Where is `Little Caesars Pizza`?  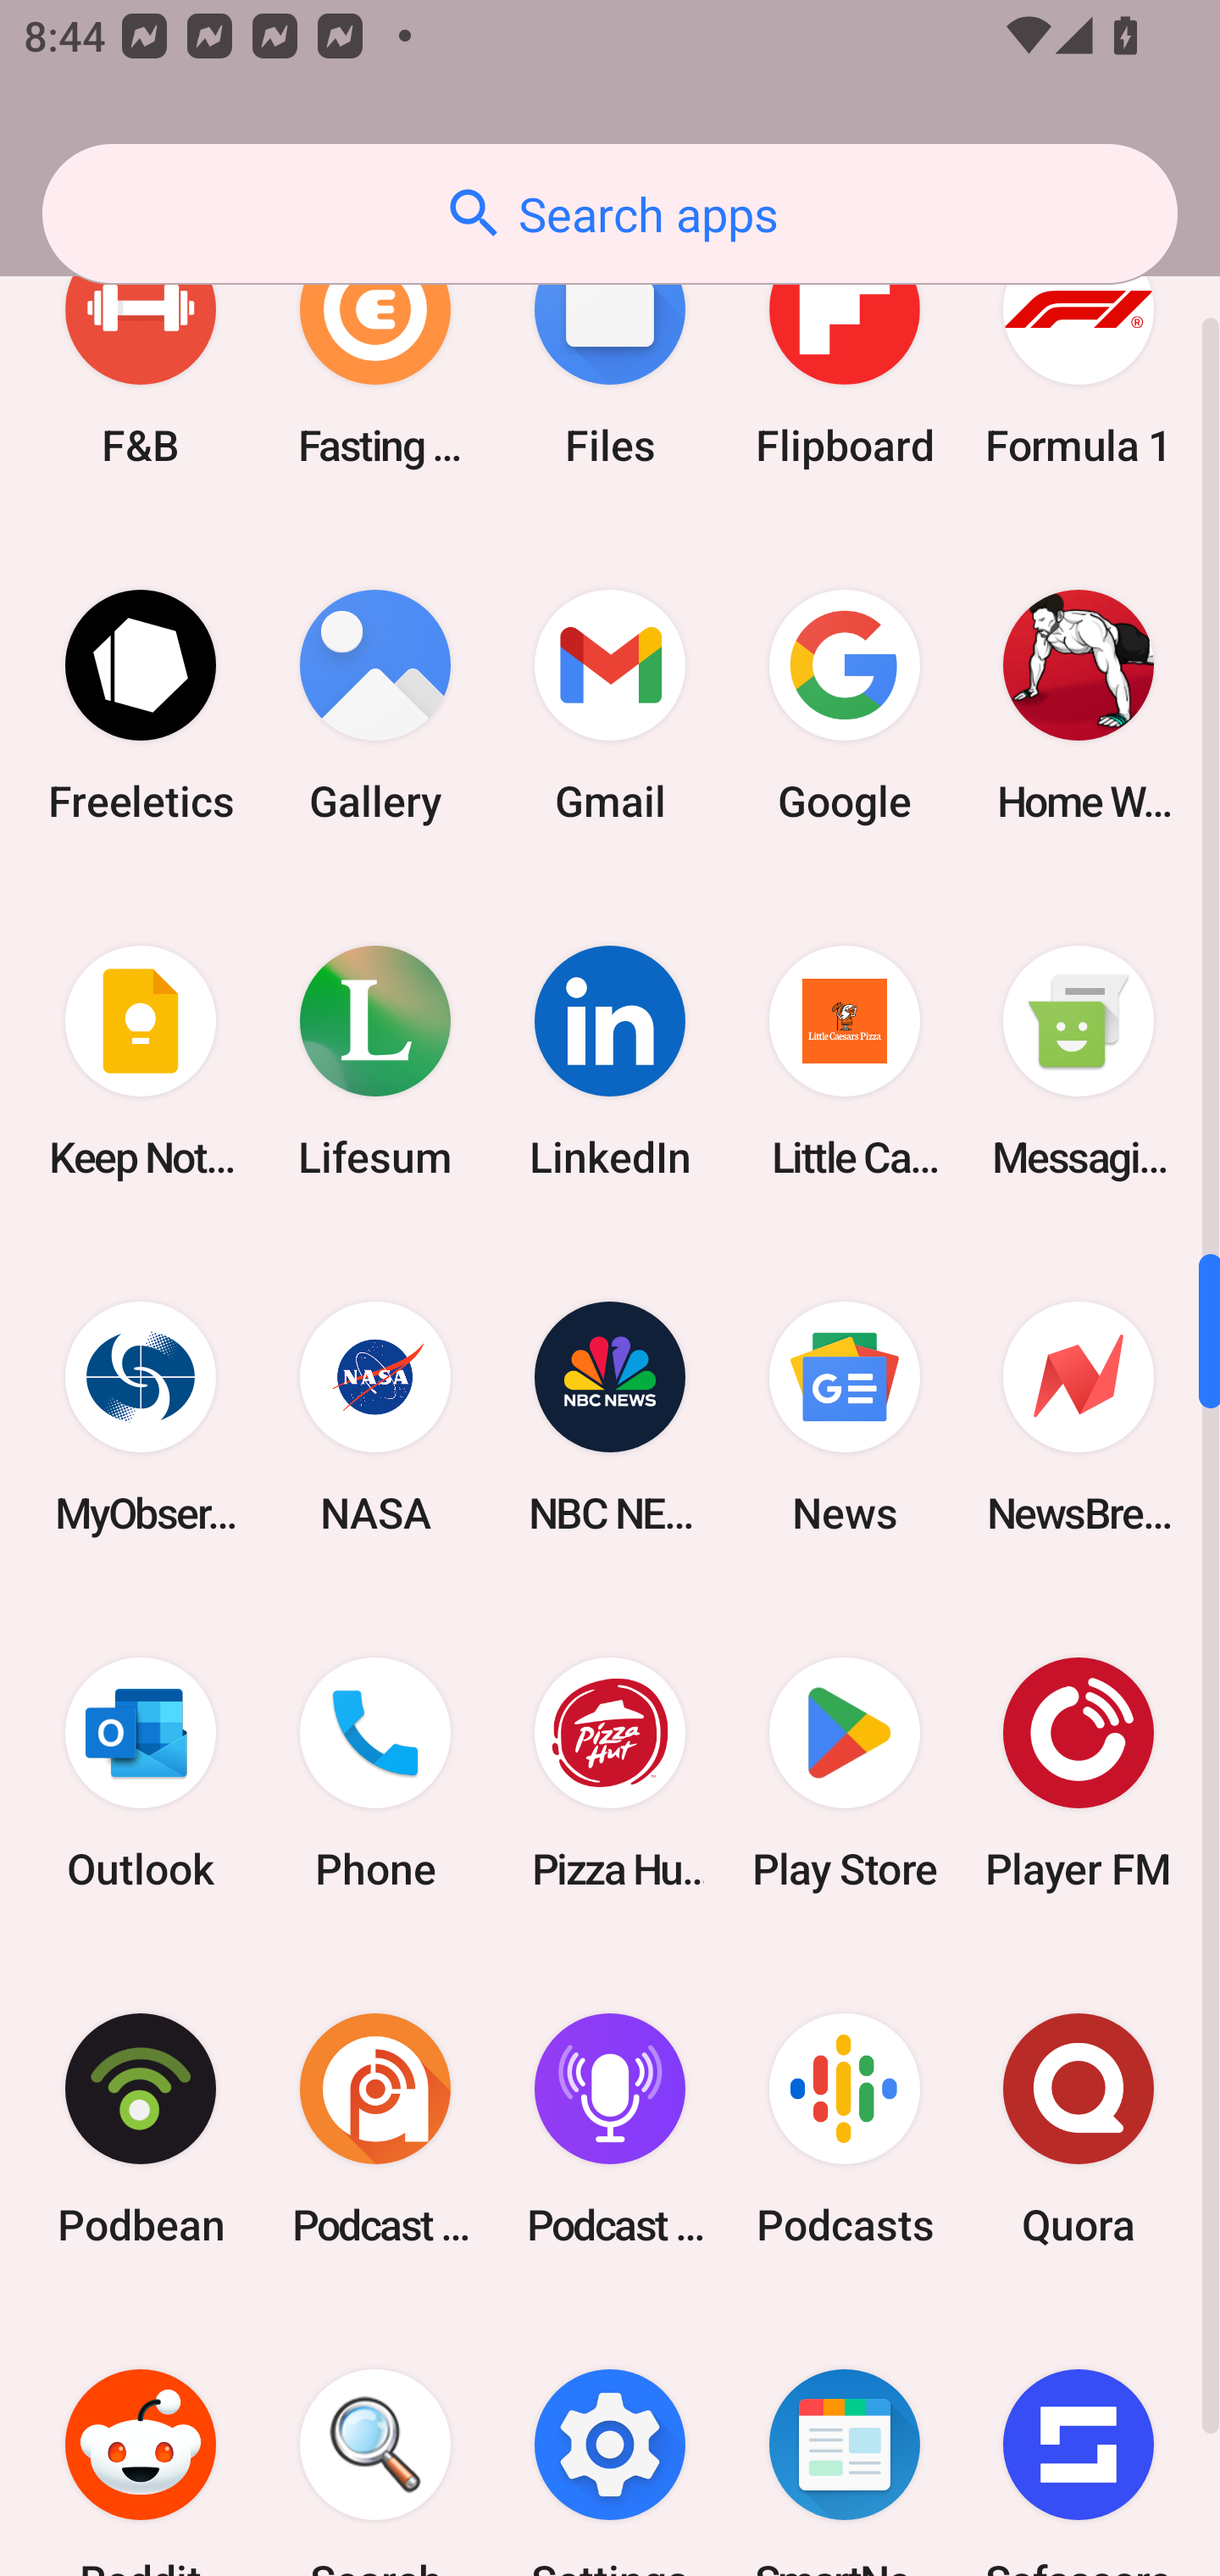 Little Caesars Pizza is located at coordinates (844, 1061).